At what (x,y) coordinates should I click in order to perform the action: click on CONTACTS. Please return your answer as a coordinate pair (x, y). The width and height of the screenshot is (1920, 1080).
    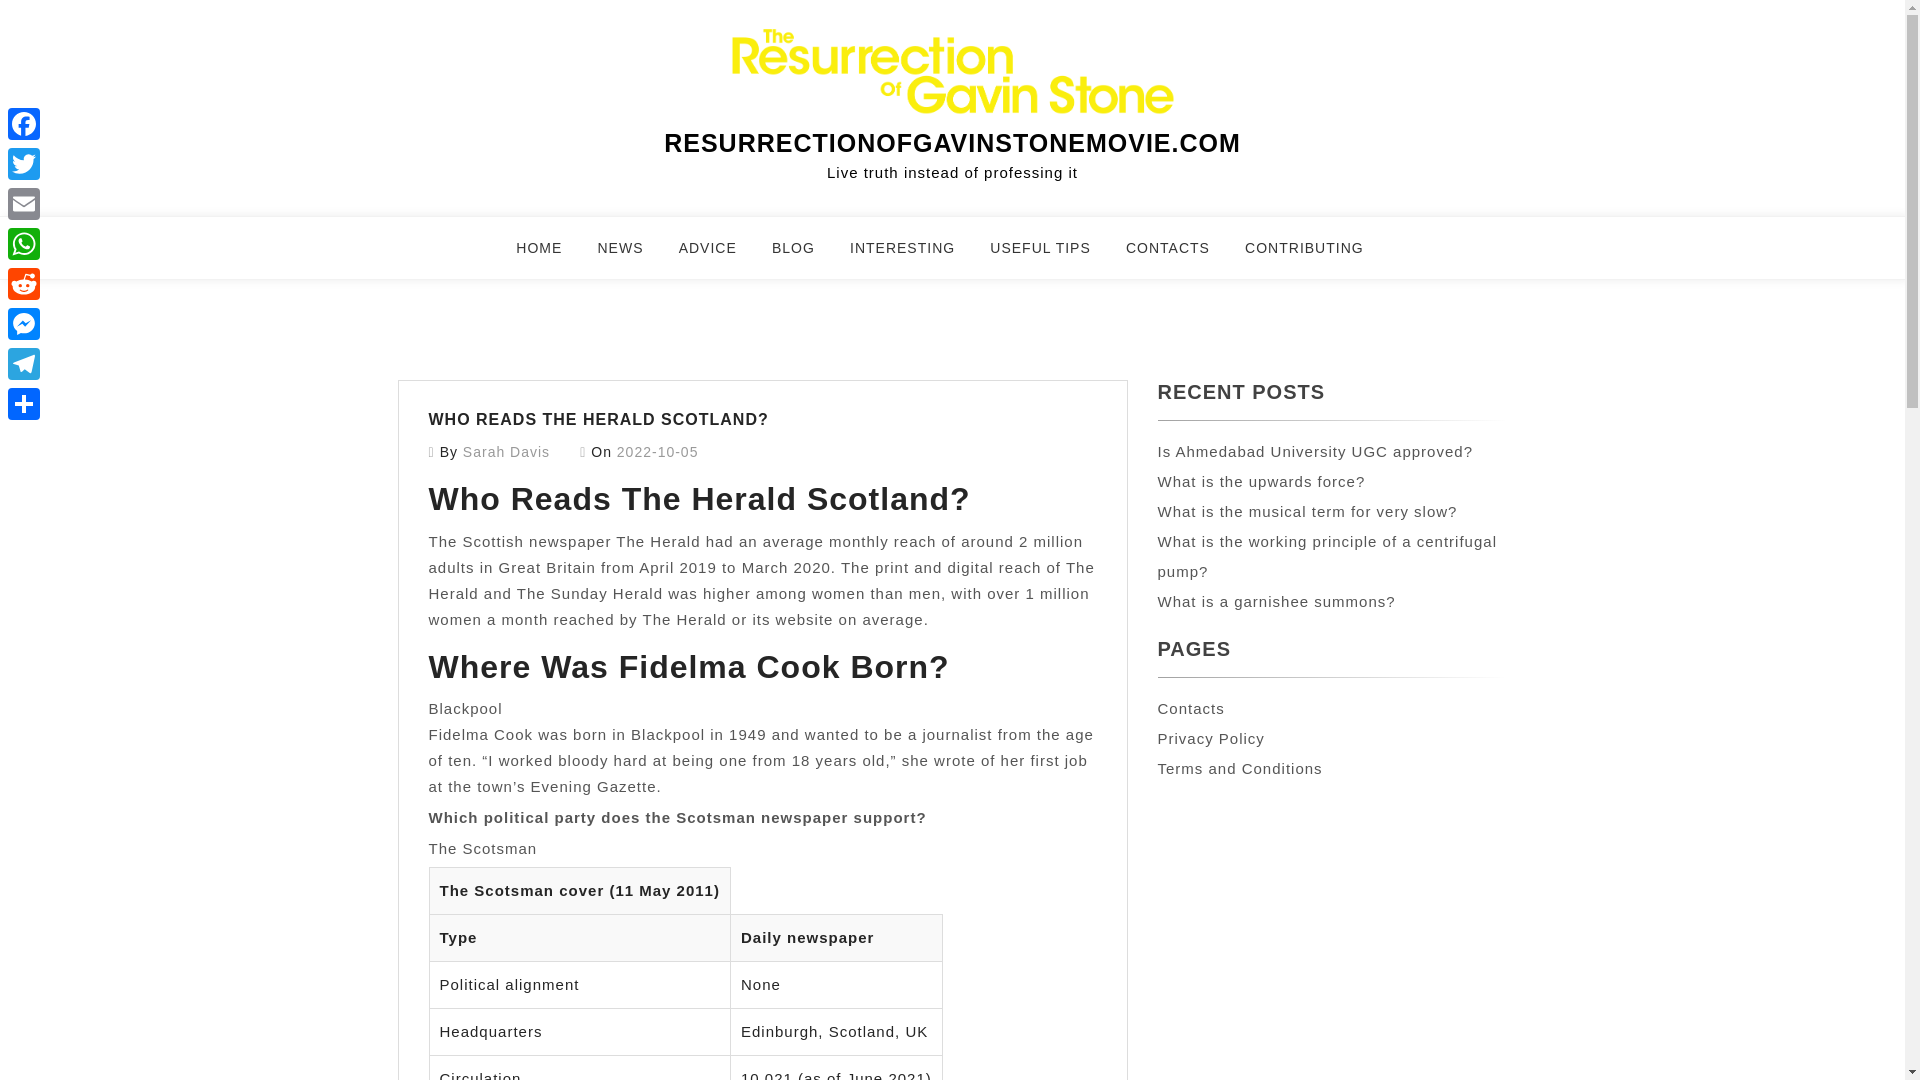
    Looking at the image, I should click on (1180, 256).